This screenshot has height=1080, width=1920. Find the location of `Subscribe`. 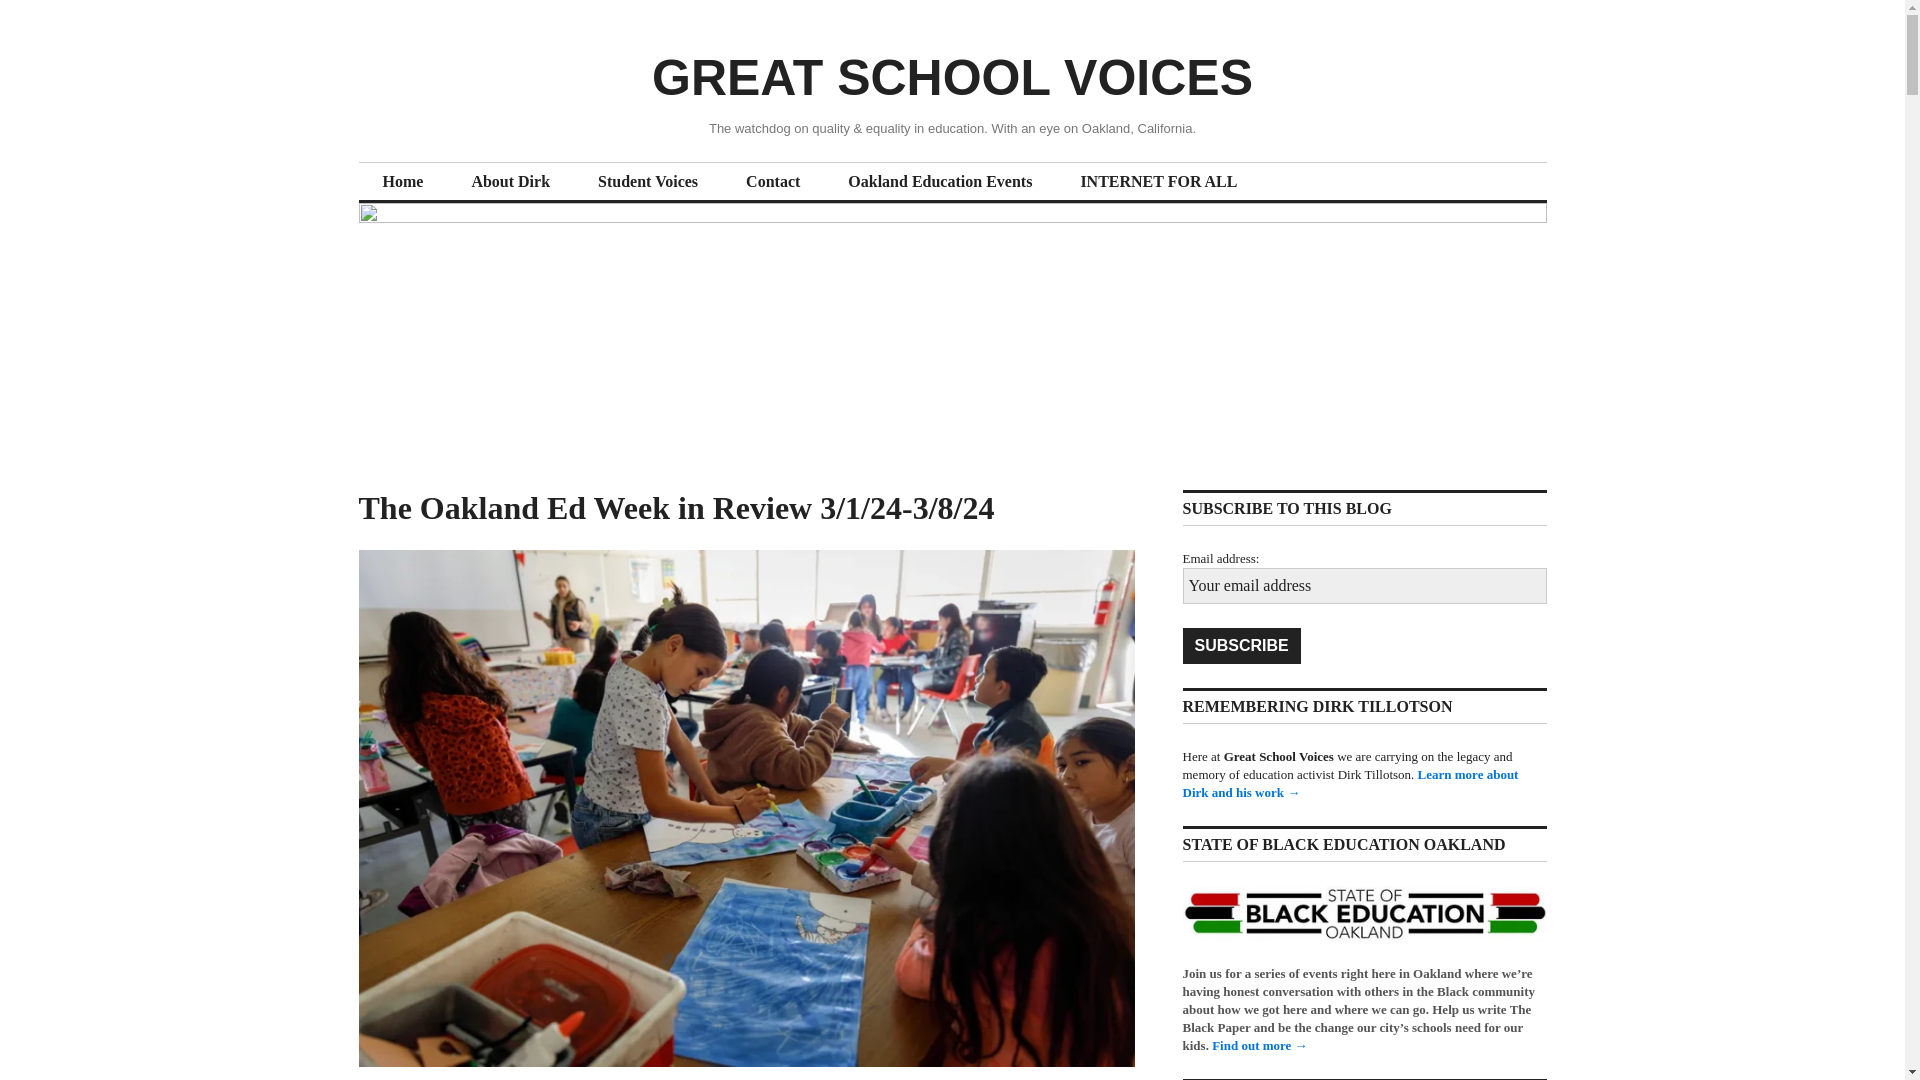

Subscribe is located at coordinates (1240, 646).